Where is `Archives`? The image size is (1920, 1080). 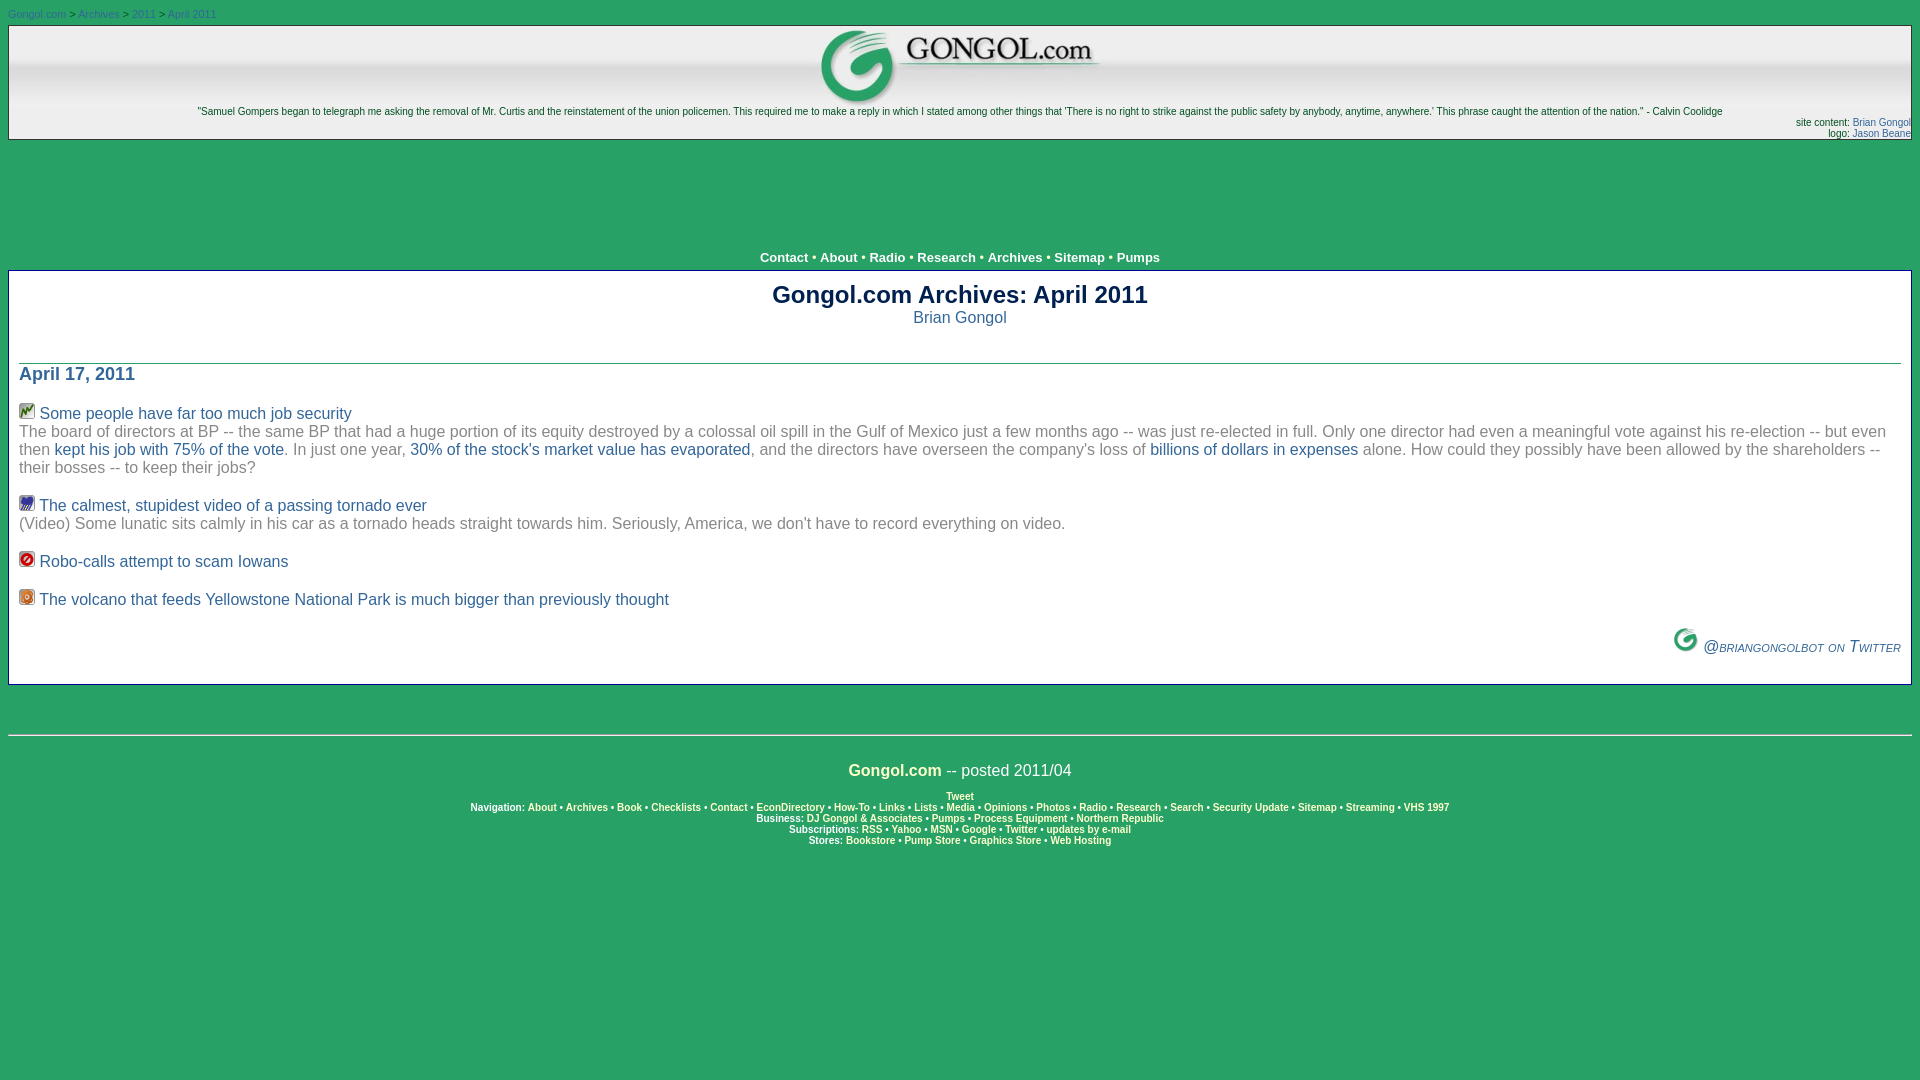 Archives is located at coordinates (1015, 256).